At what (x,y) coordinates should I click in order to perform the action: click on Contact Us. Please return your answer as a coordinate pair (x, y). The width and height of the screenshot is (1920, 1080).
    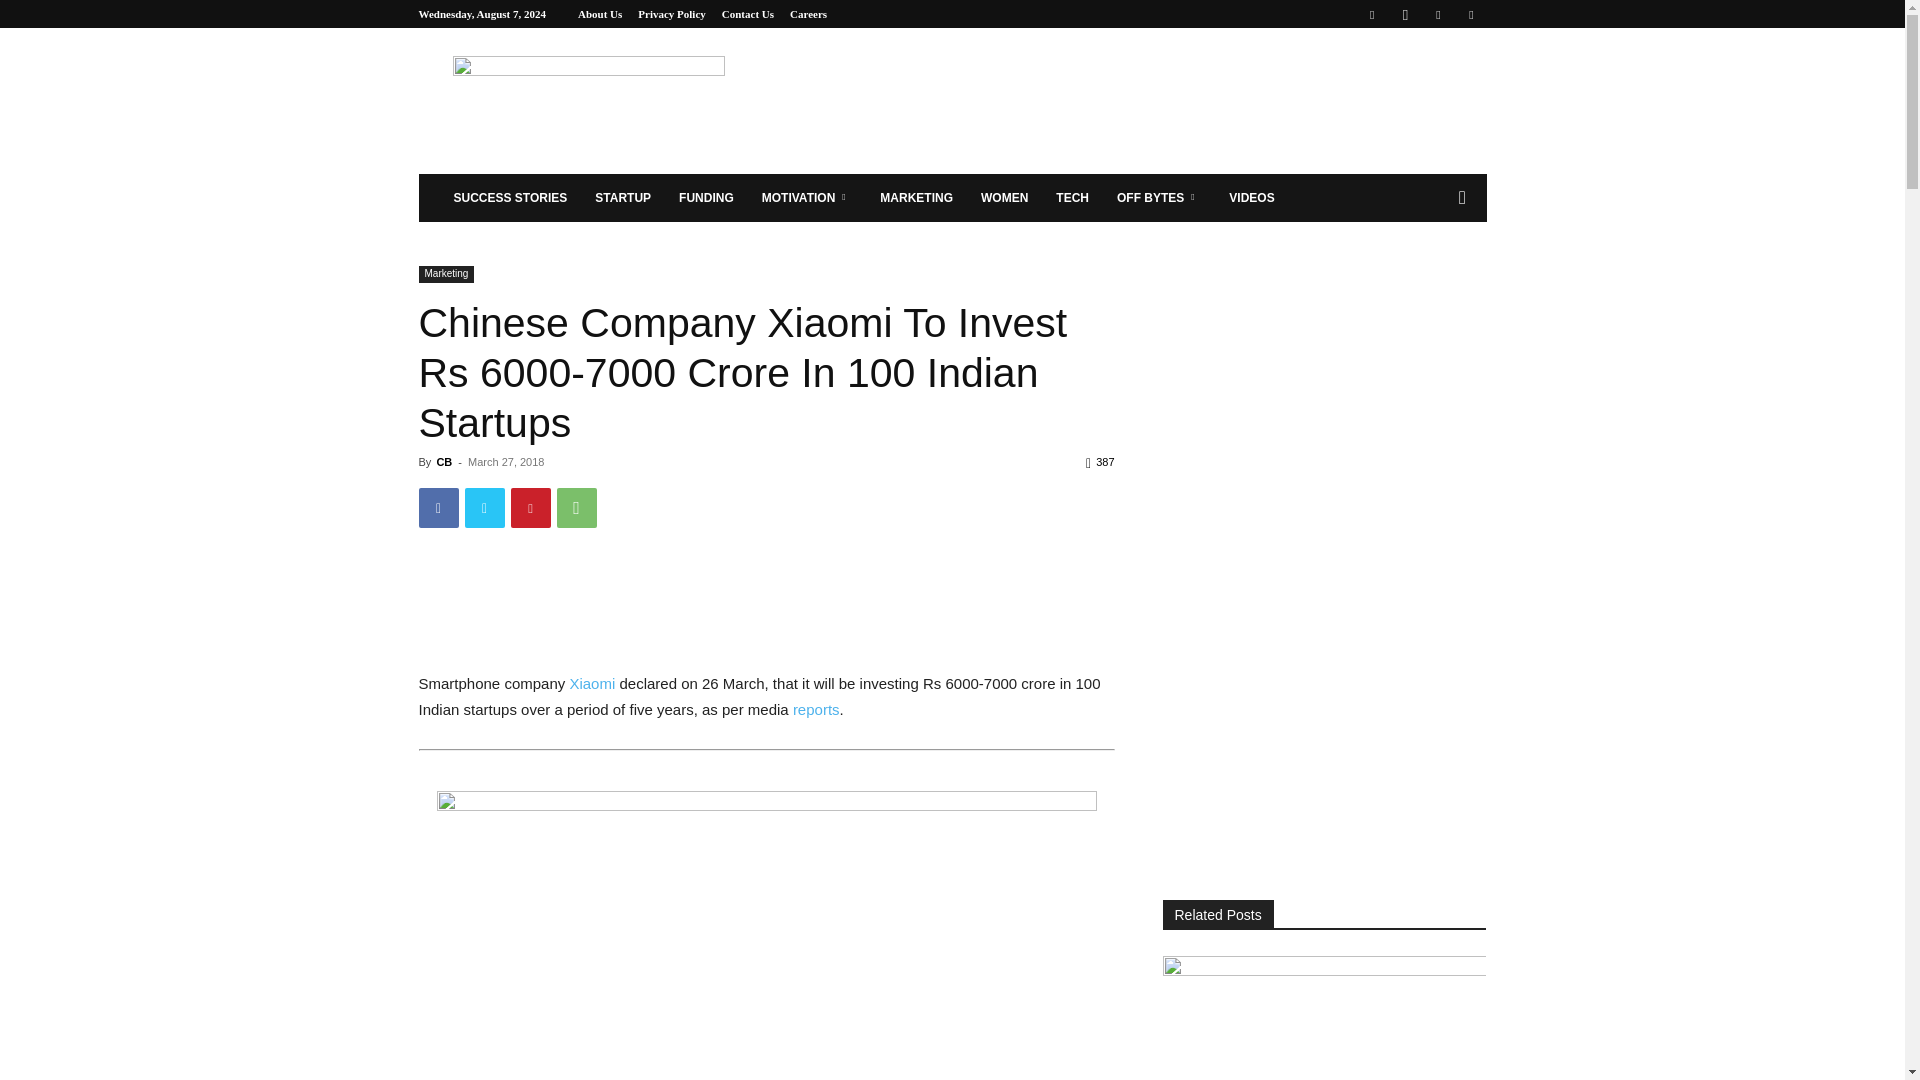
    Looking at the image, I should click on (747, 14).